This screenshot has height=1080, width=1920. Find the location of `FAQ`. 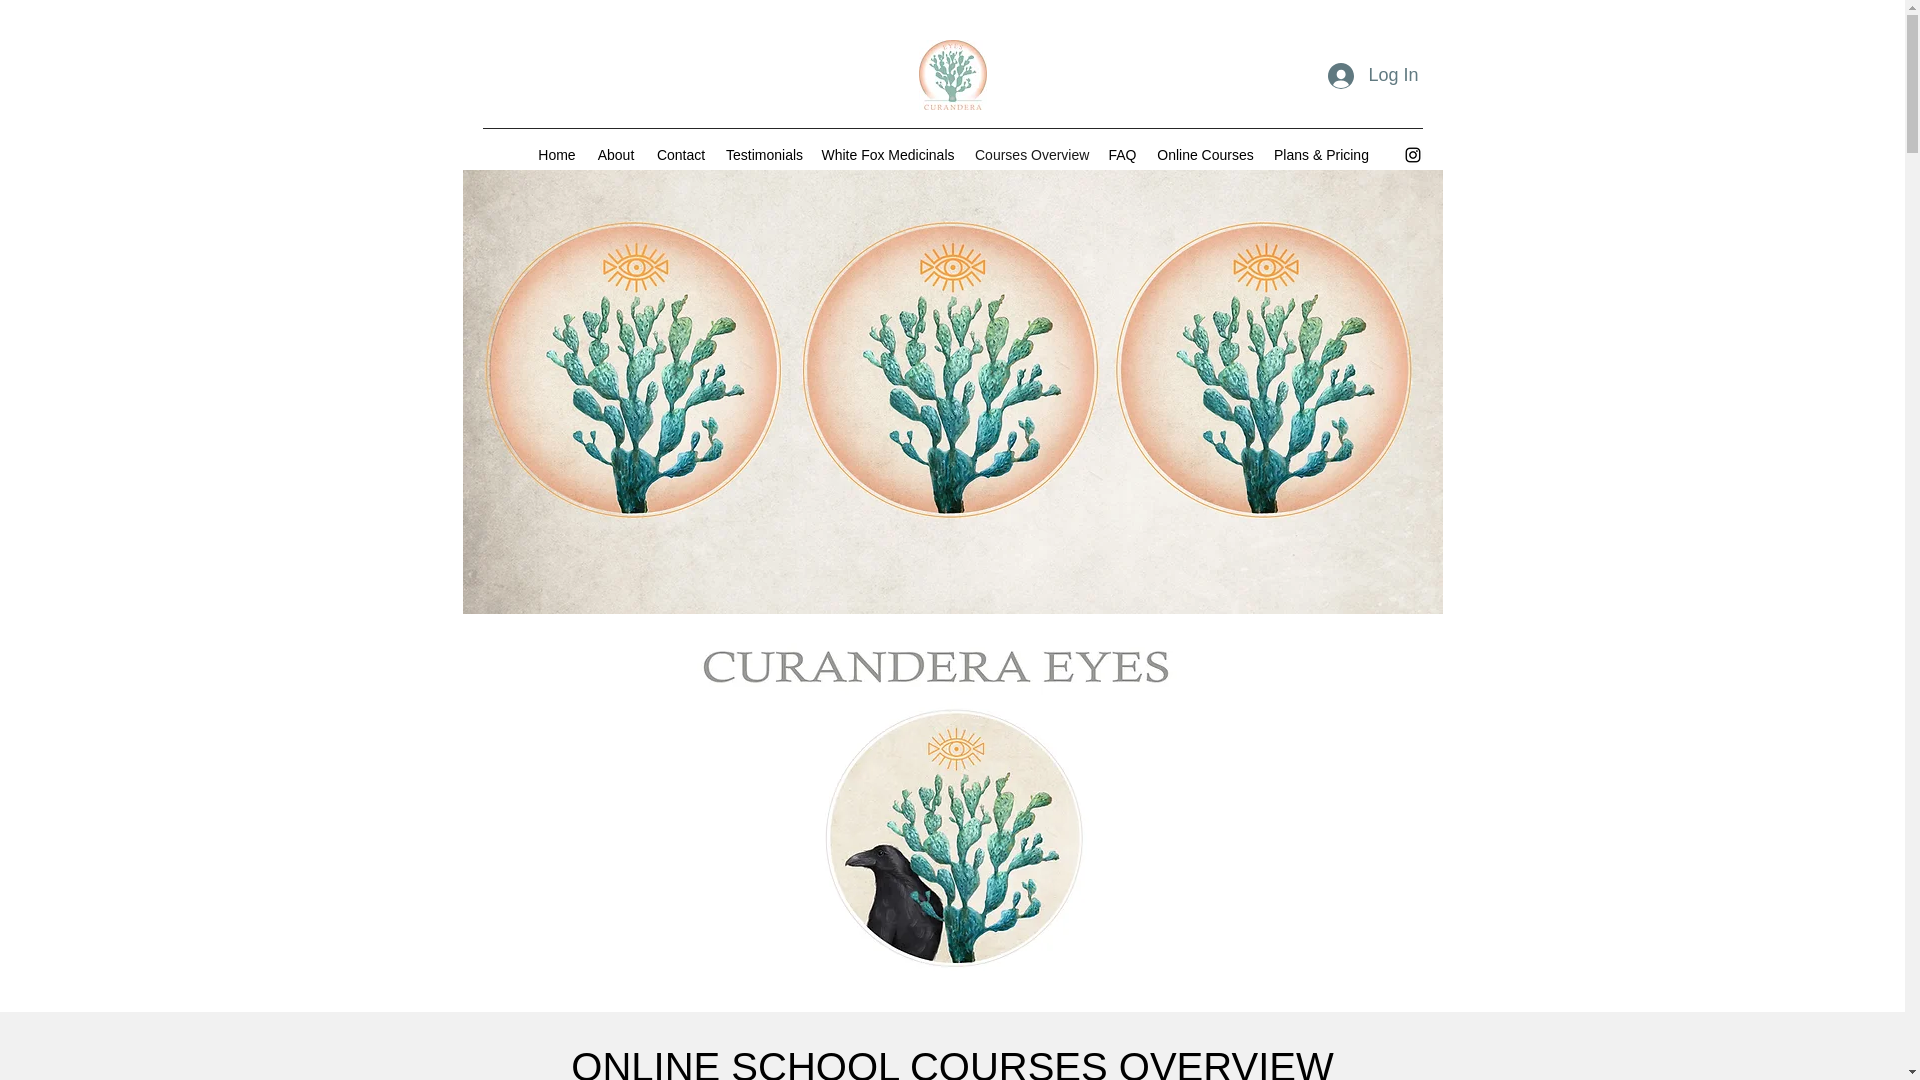

FAQ is located at coordinates (1122, 154).